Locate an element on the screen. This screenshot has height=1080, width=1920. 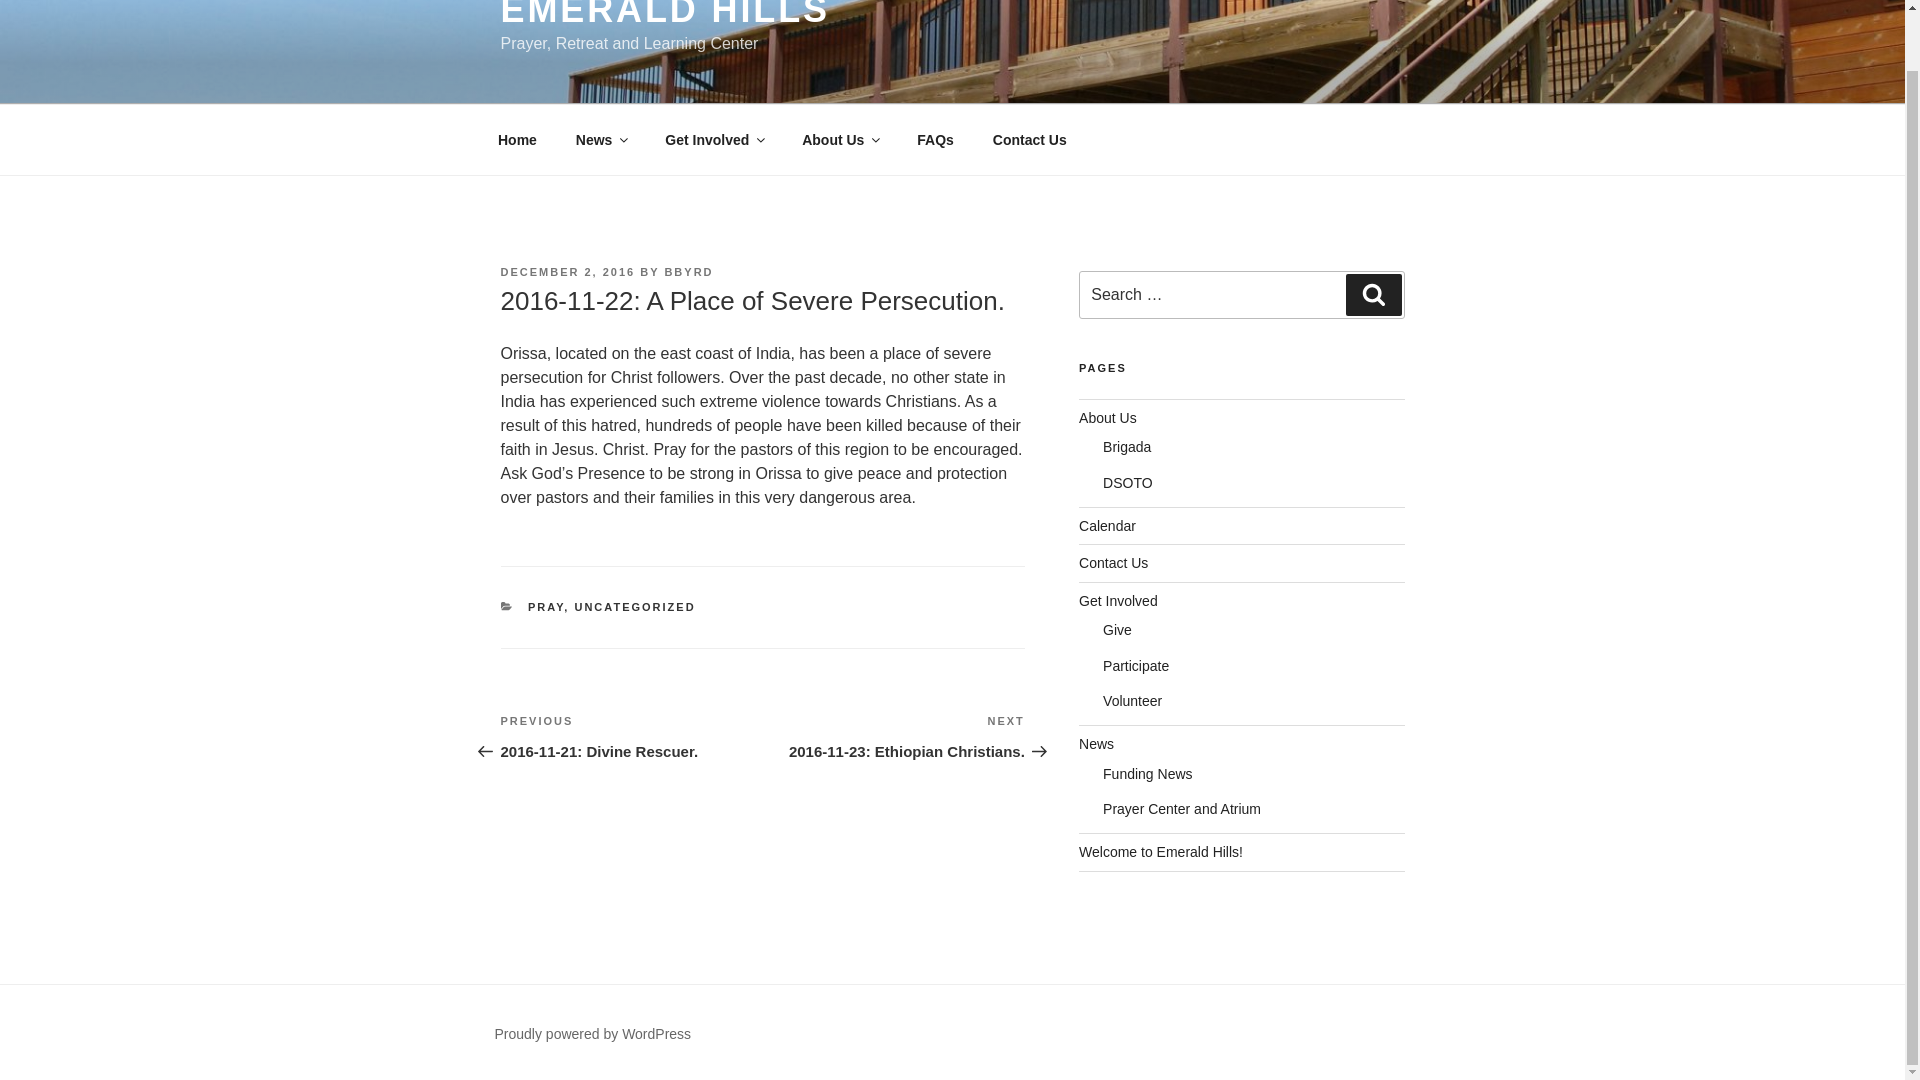
Welcome to Emerald Hills! is located at coordinates (1160, 851).